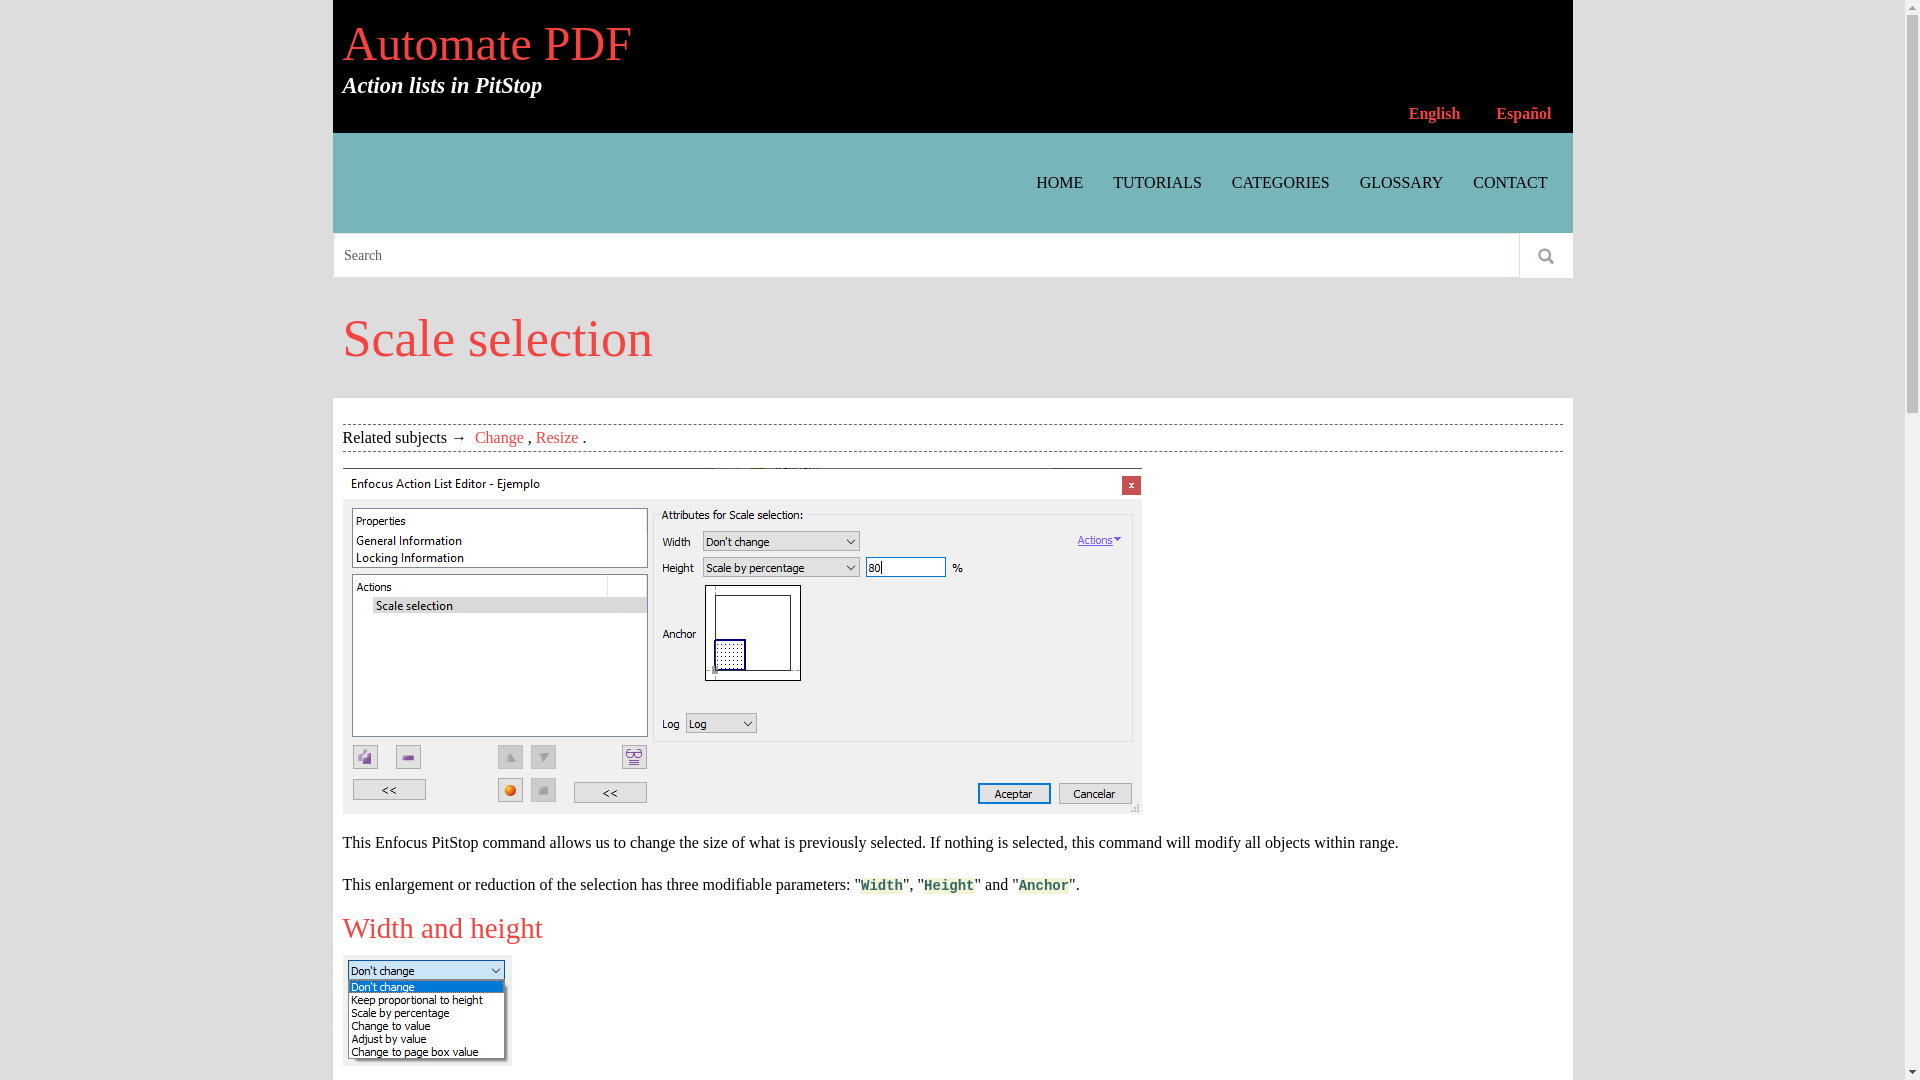  Describe the element at coordinates (486, 44) in the screenshot. I see `Home` at that location.